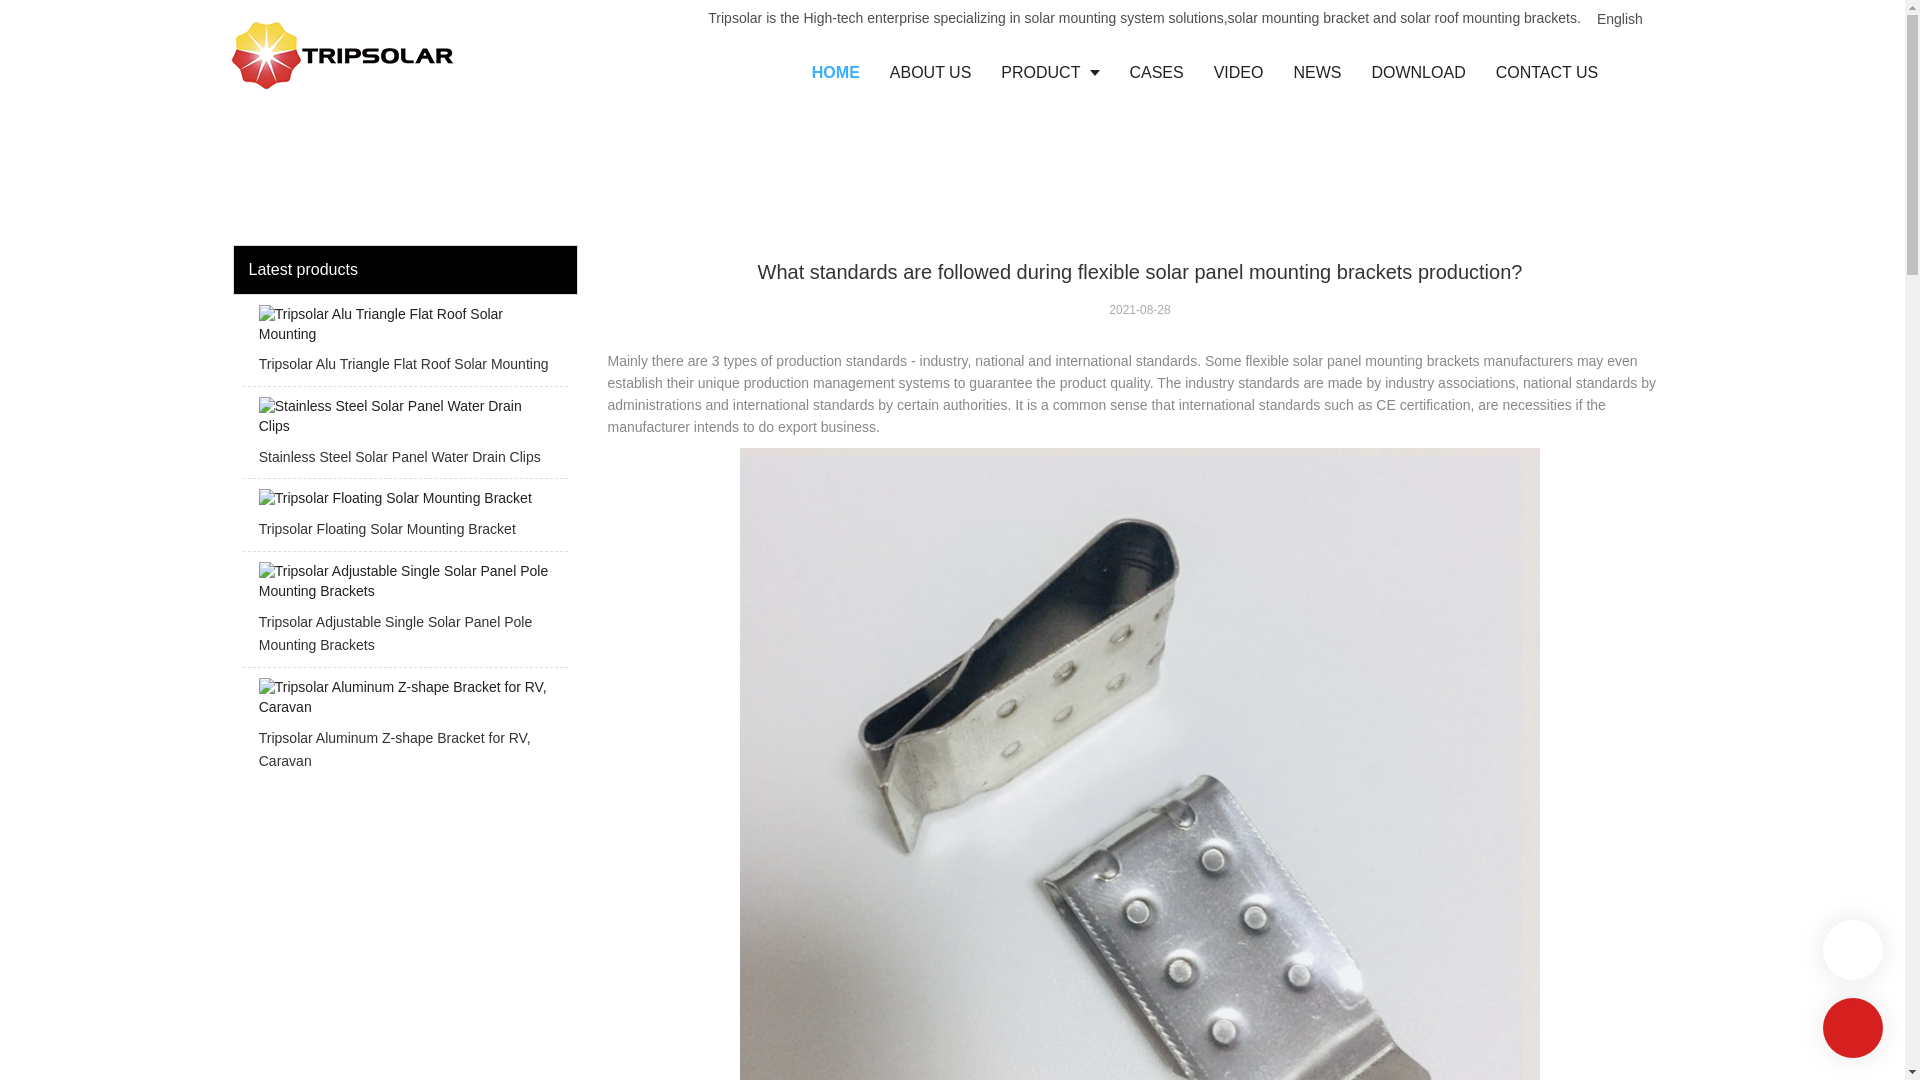 The image size is (1920, 1080). Describe the element at coordinates (1238, 72) in the screenshot. I see `VIDEO` at that location.